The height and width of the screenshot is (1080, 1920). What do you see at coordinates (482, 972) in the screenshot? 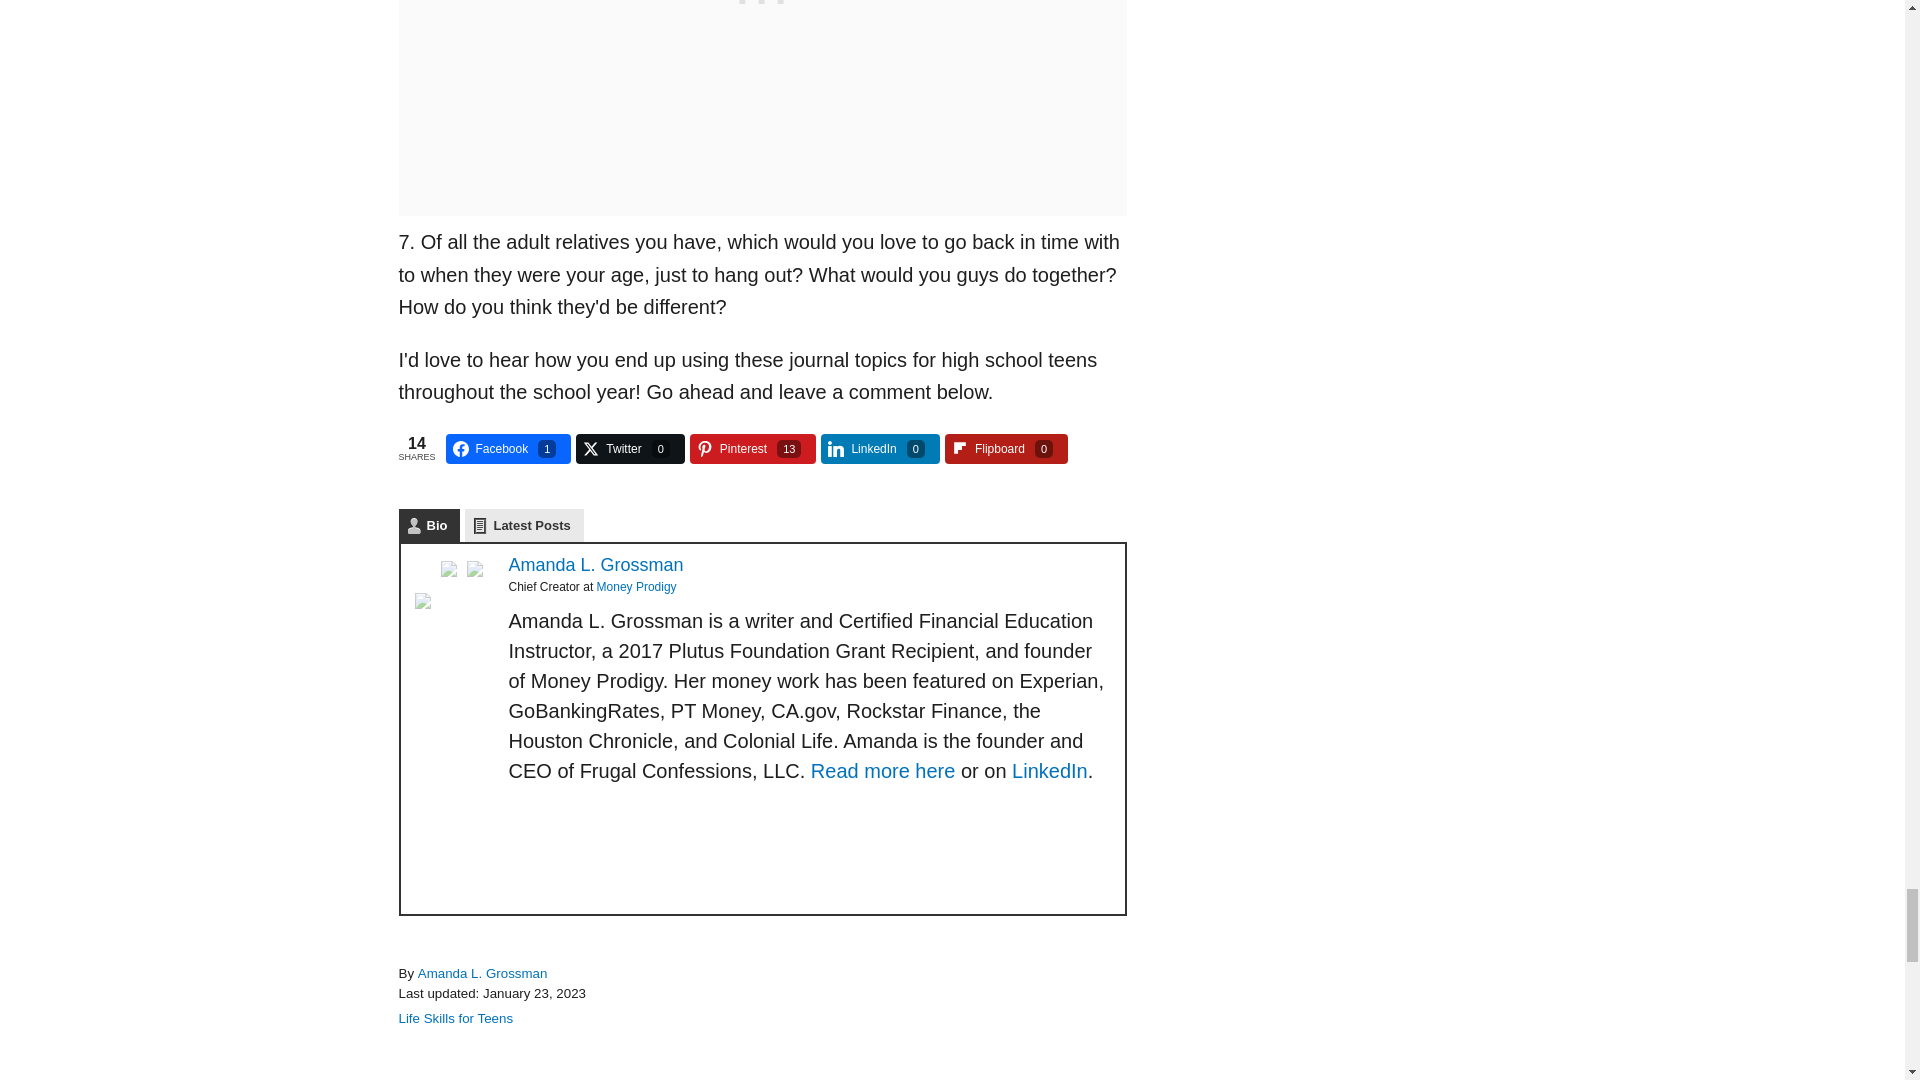
I see `Amanda L. Grossman` at bounding box center [482, 972].